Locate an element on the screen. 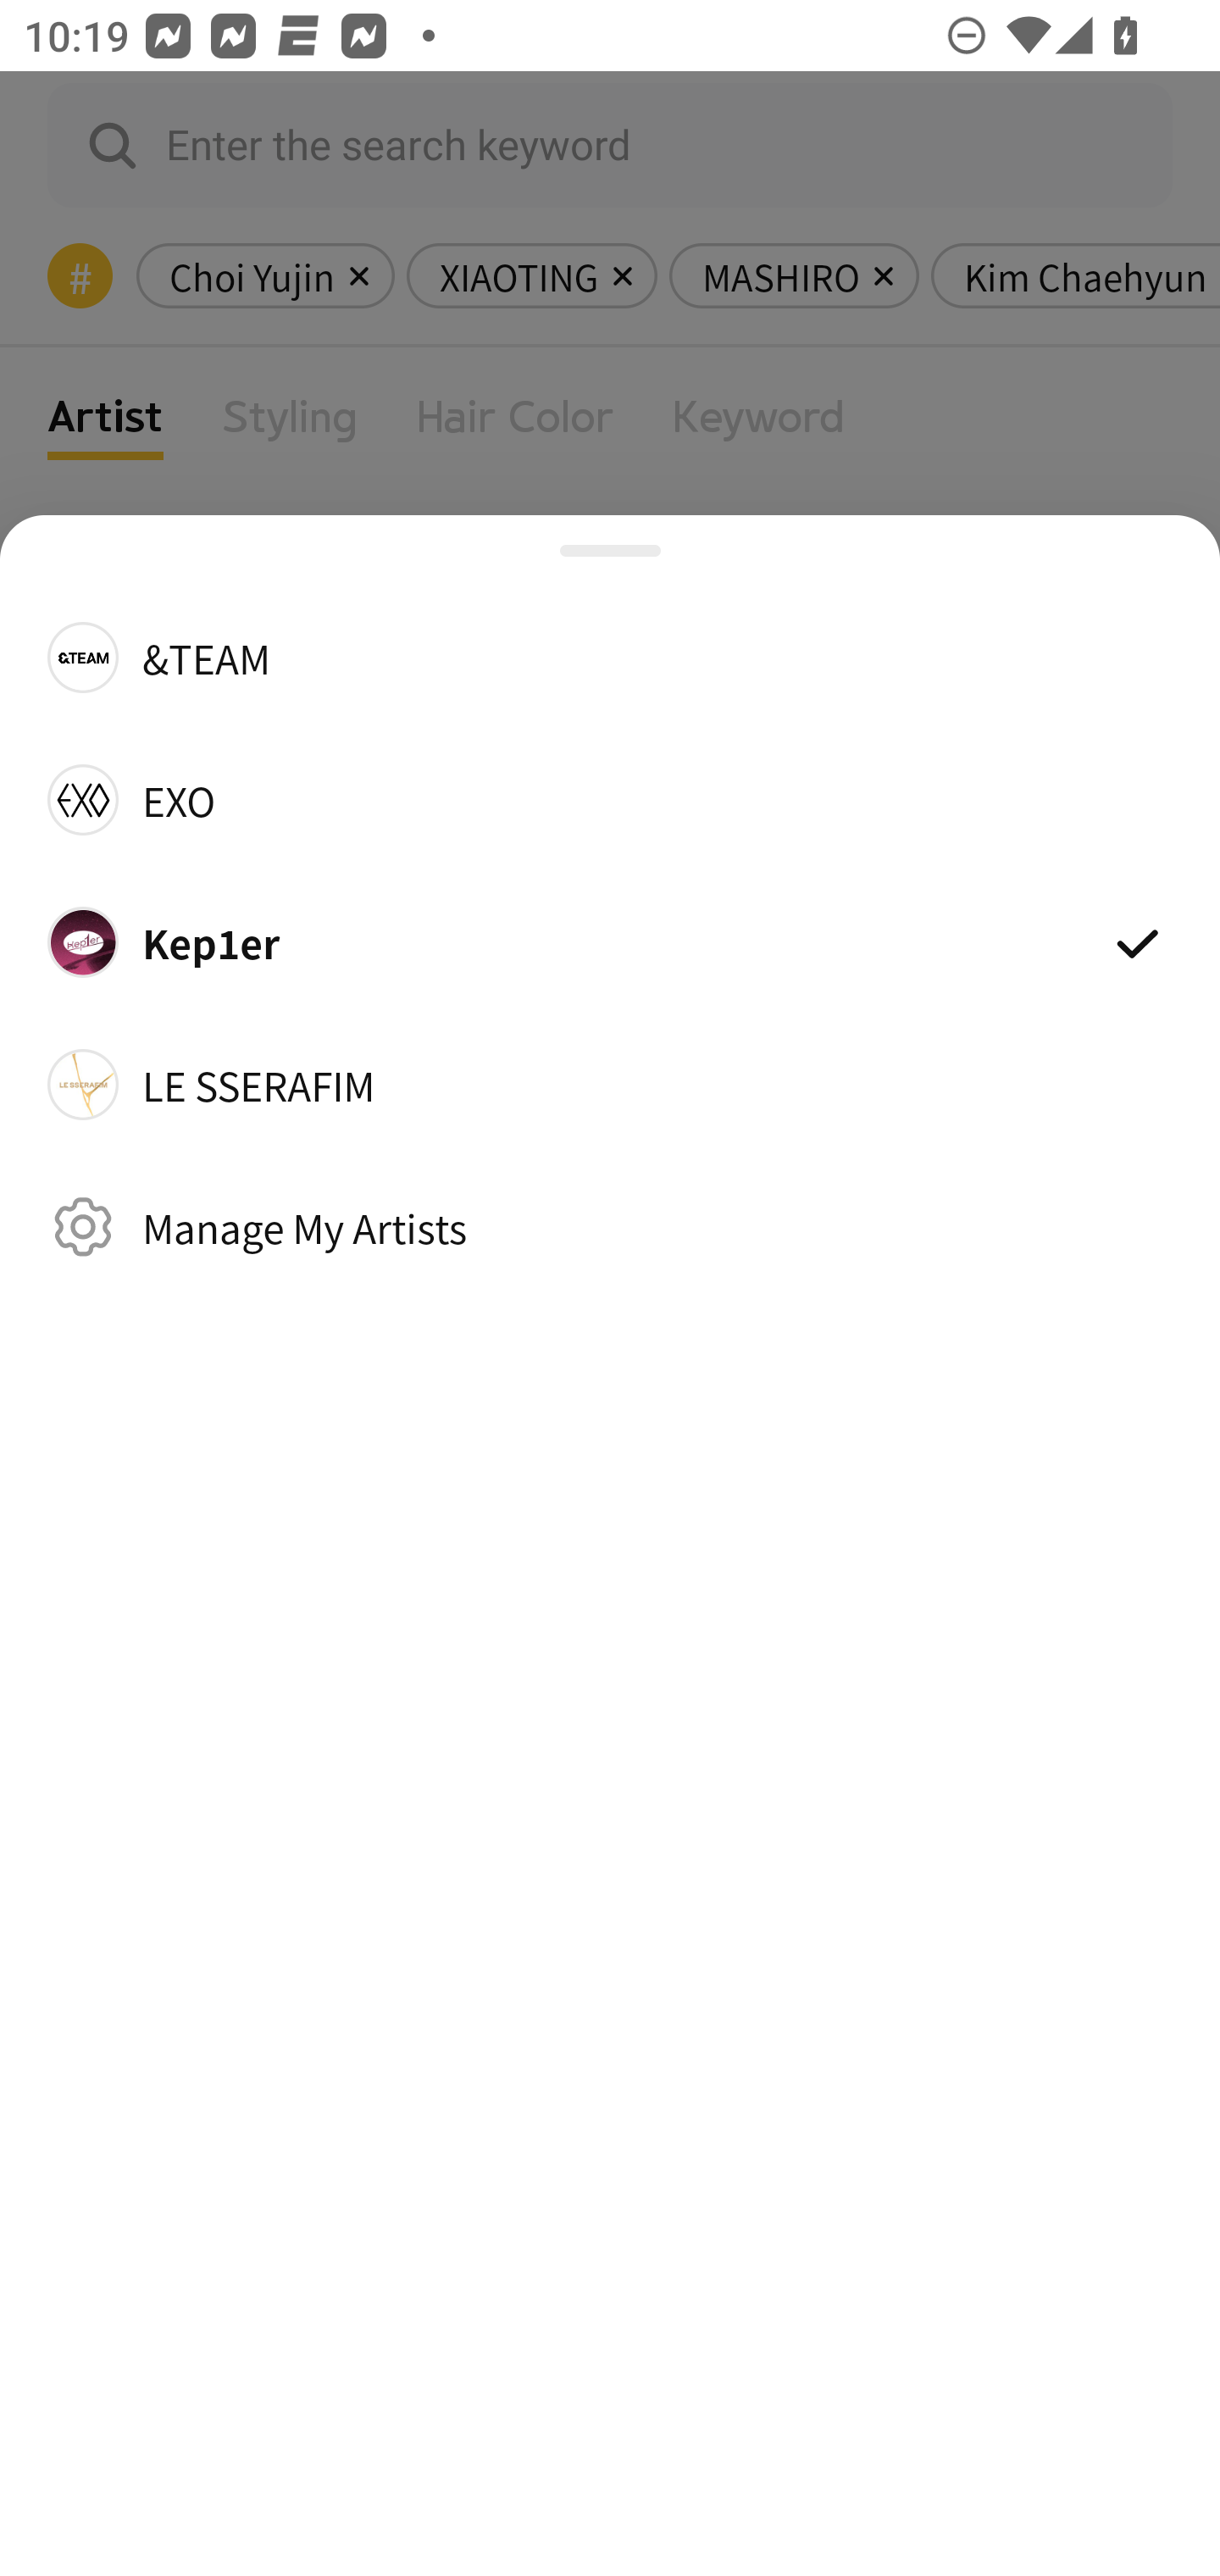 The width and height of the screenshot is (1220, 2576). &TEAM is located at coordinates (610, 656).